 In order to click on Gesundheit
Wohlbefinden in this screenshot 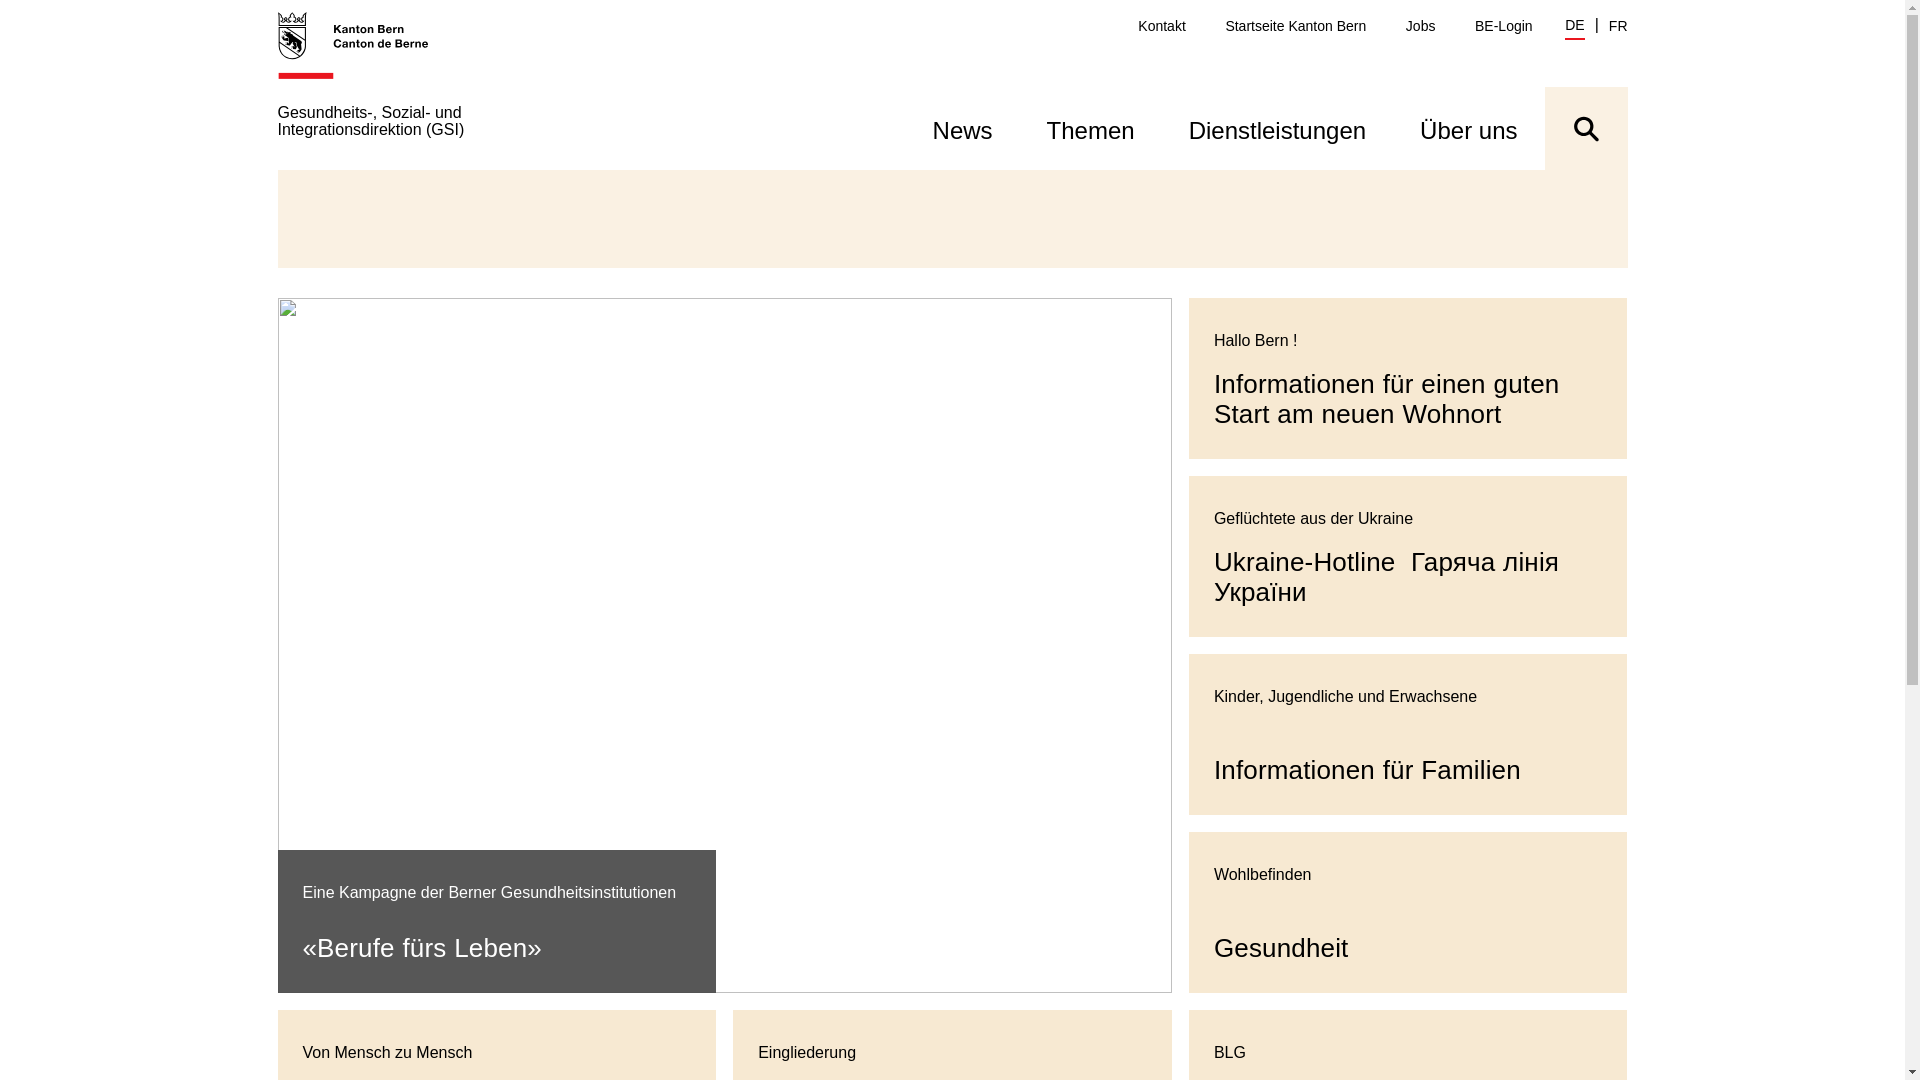, I will do `click(1408, 912)`.